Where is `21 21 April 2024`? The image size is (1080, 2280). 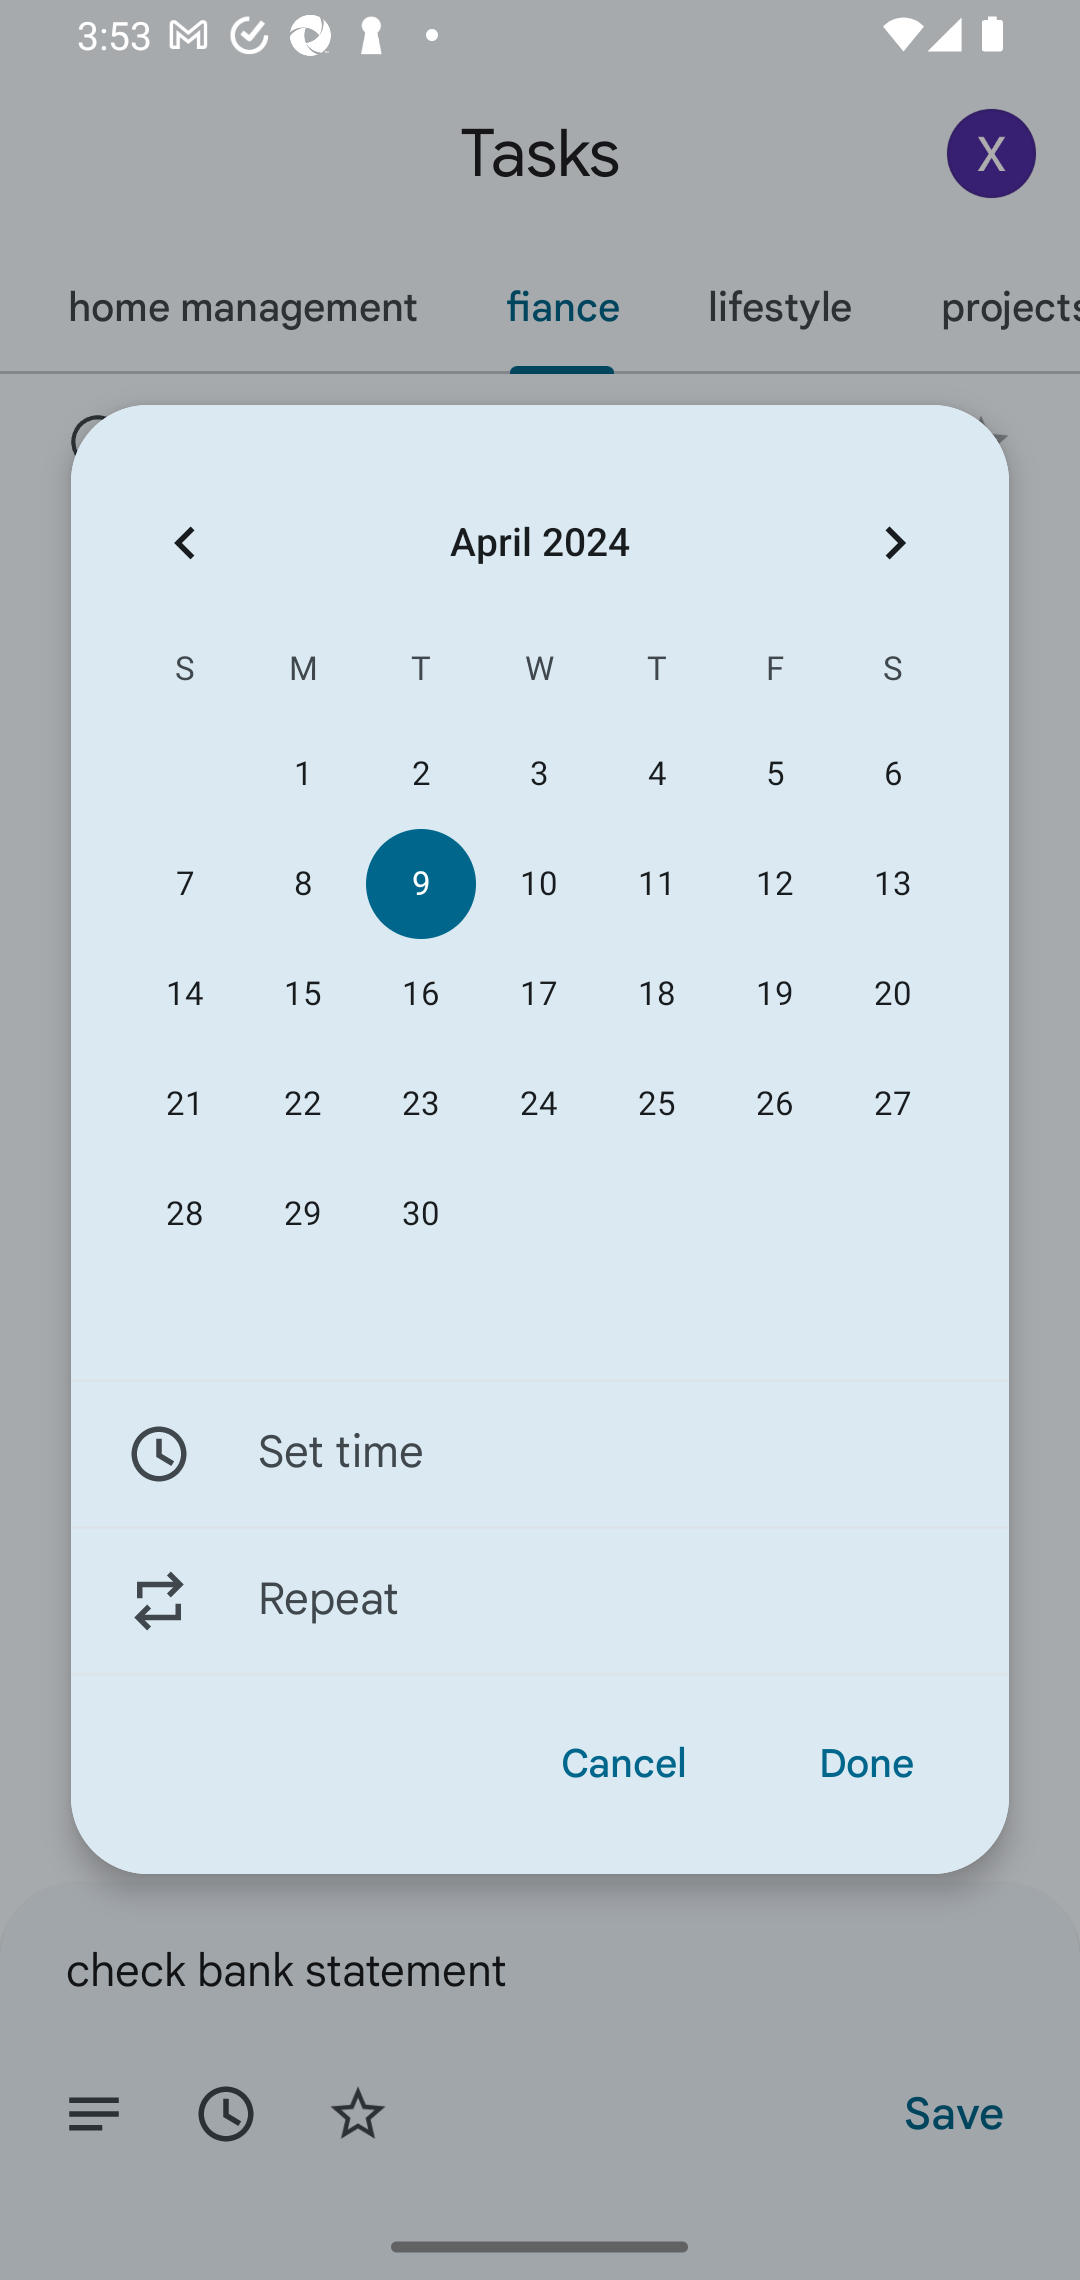 21 21 April 2024 is located at coordinates (185, 1103).